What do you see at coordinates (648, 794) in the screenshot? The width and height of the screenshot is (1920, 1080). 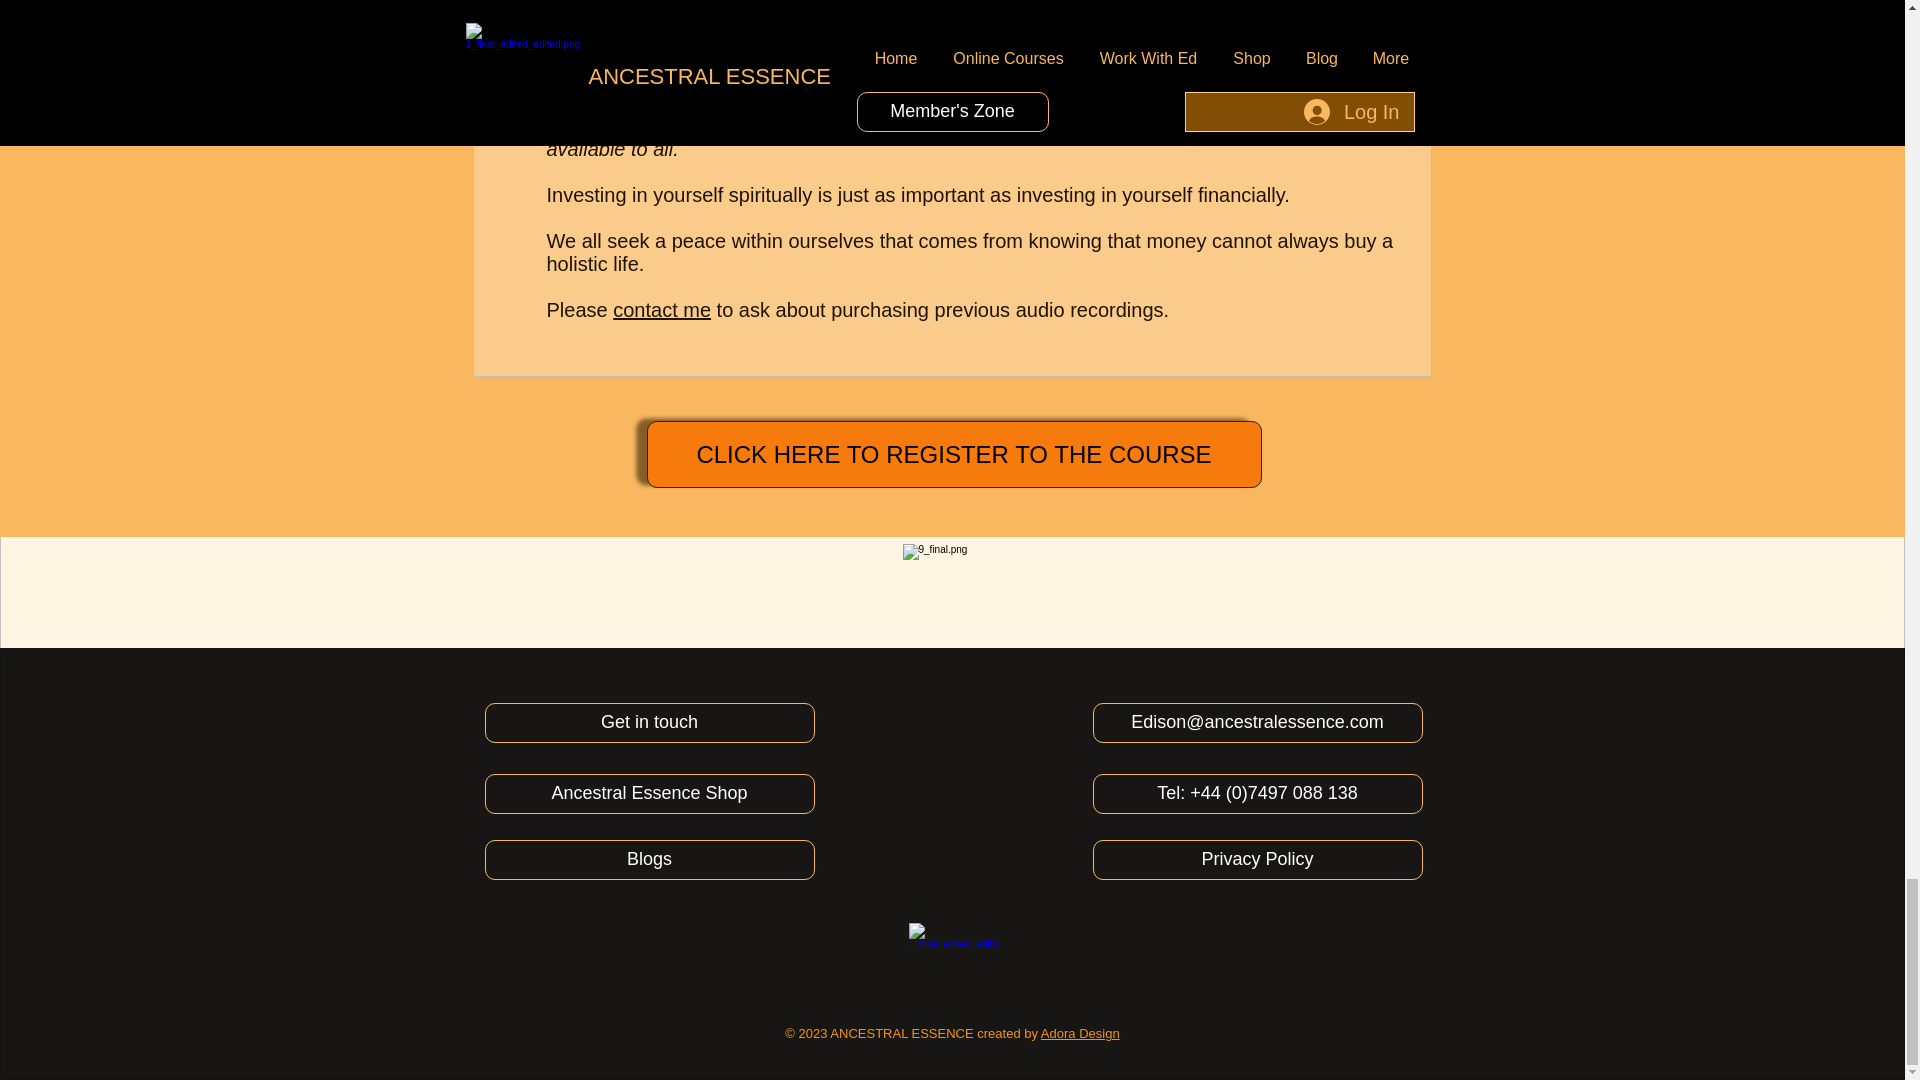 I see `Ancestral Essence Shop` at bounding box center [648, 794].